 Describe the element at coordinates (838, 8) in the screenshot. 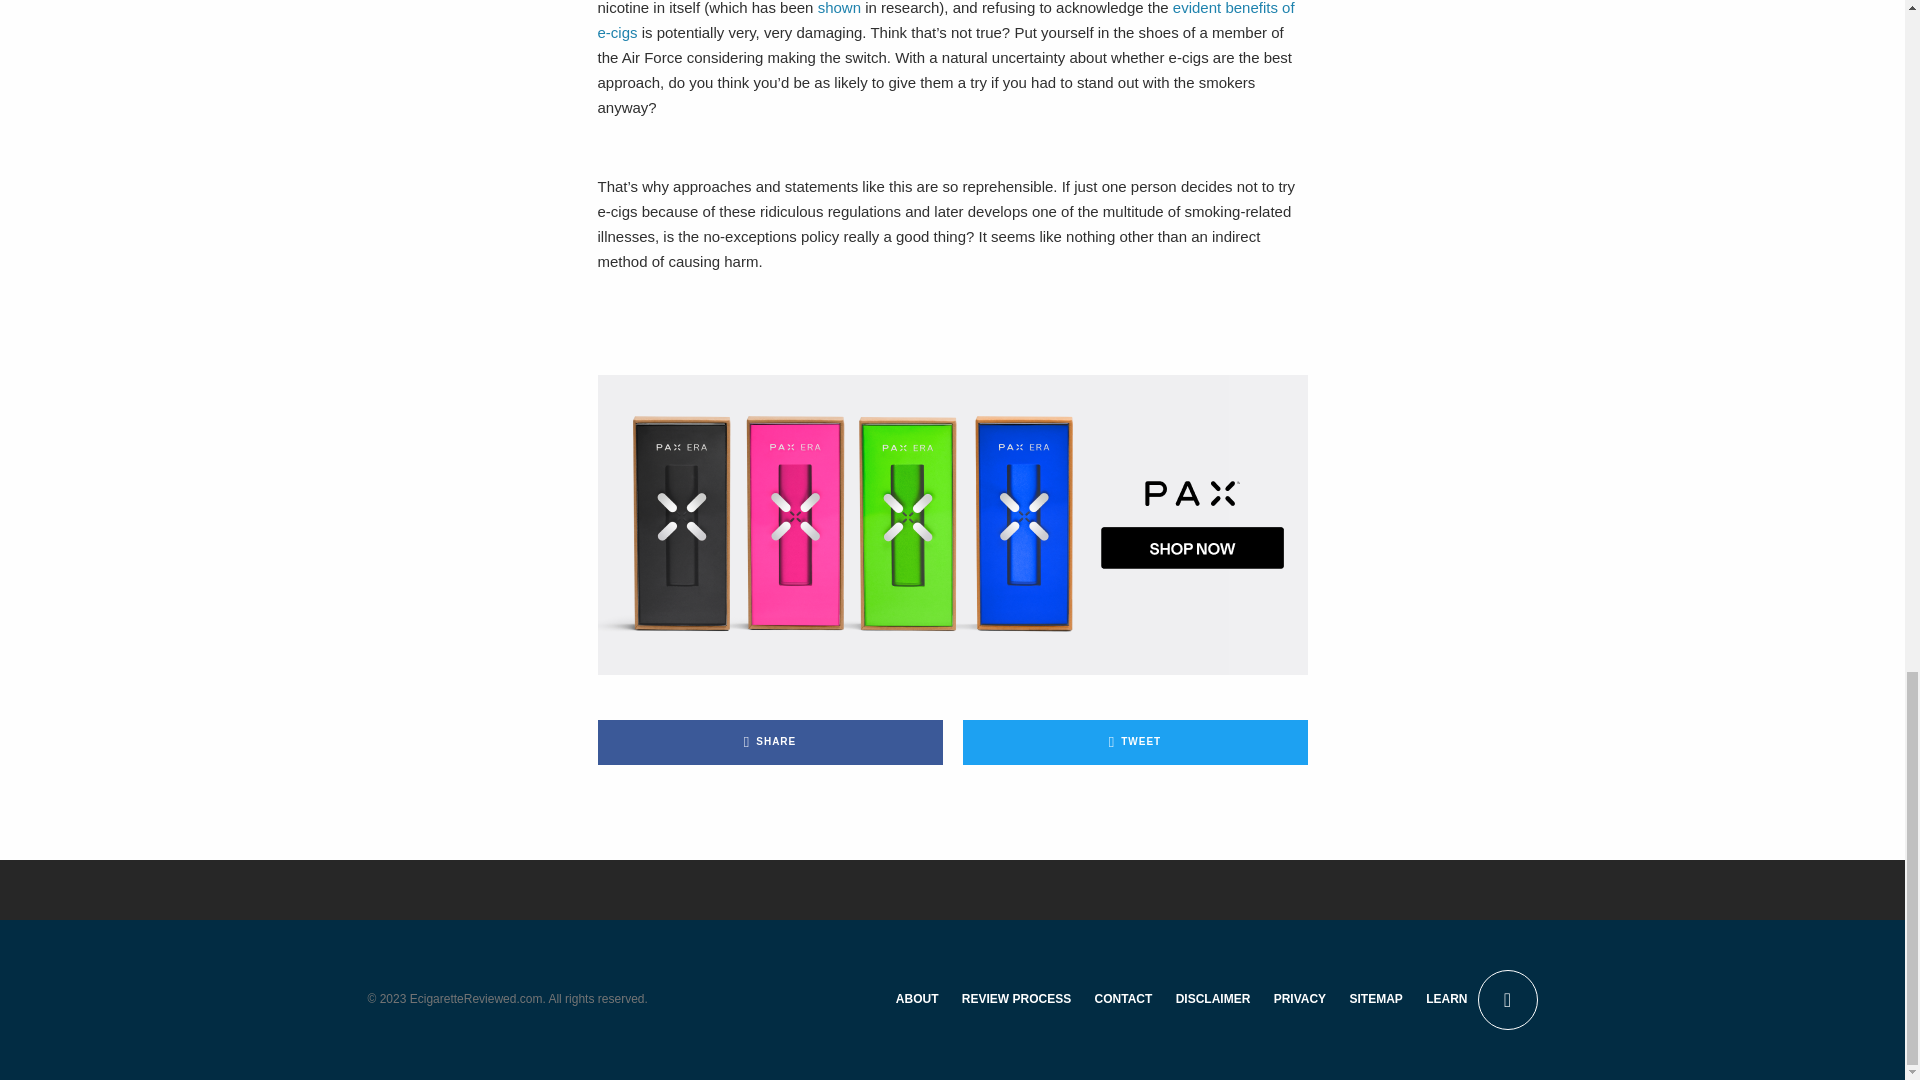

I see `shown` at that location.